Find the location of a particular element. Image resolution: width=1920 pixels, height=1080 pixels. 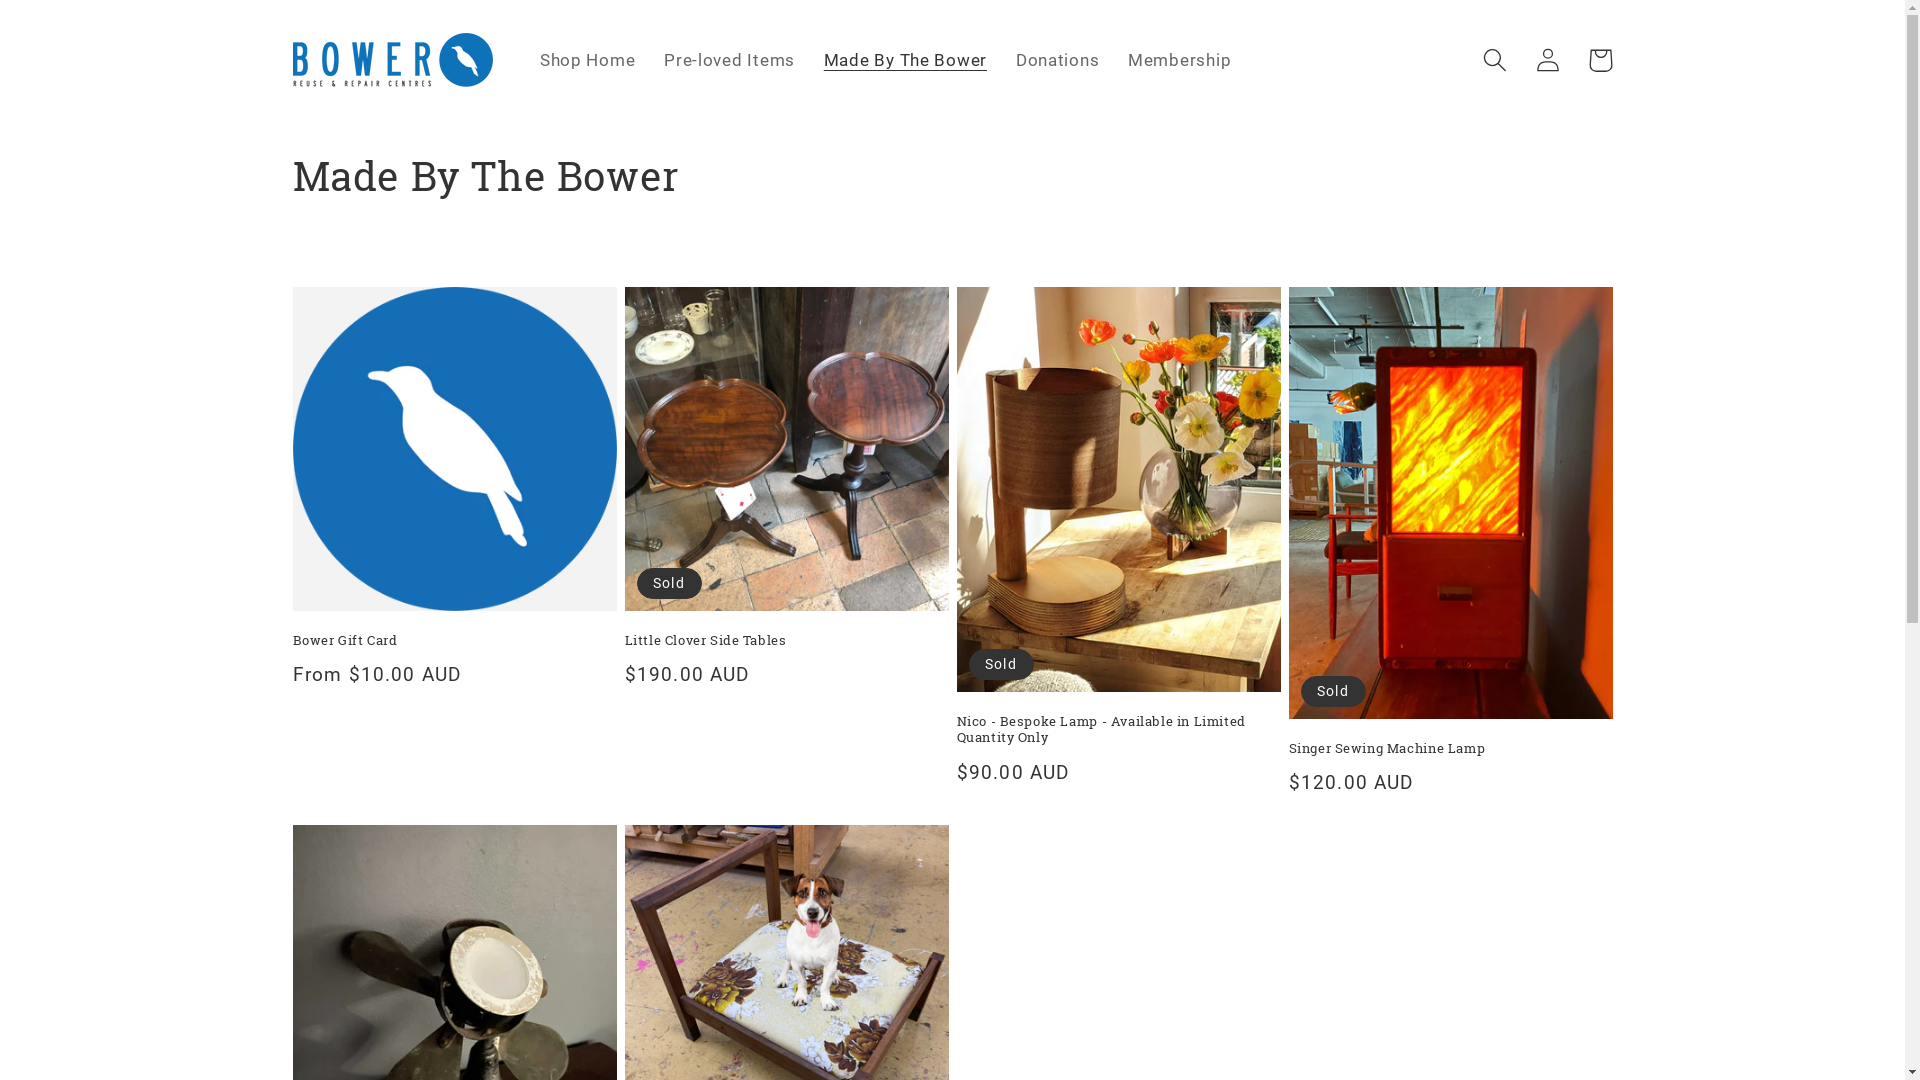

Made By The Bower is located at coordinates (905, 60).